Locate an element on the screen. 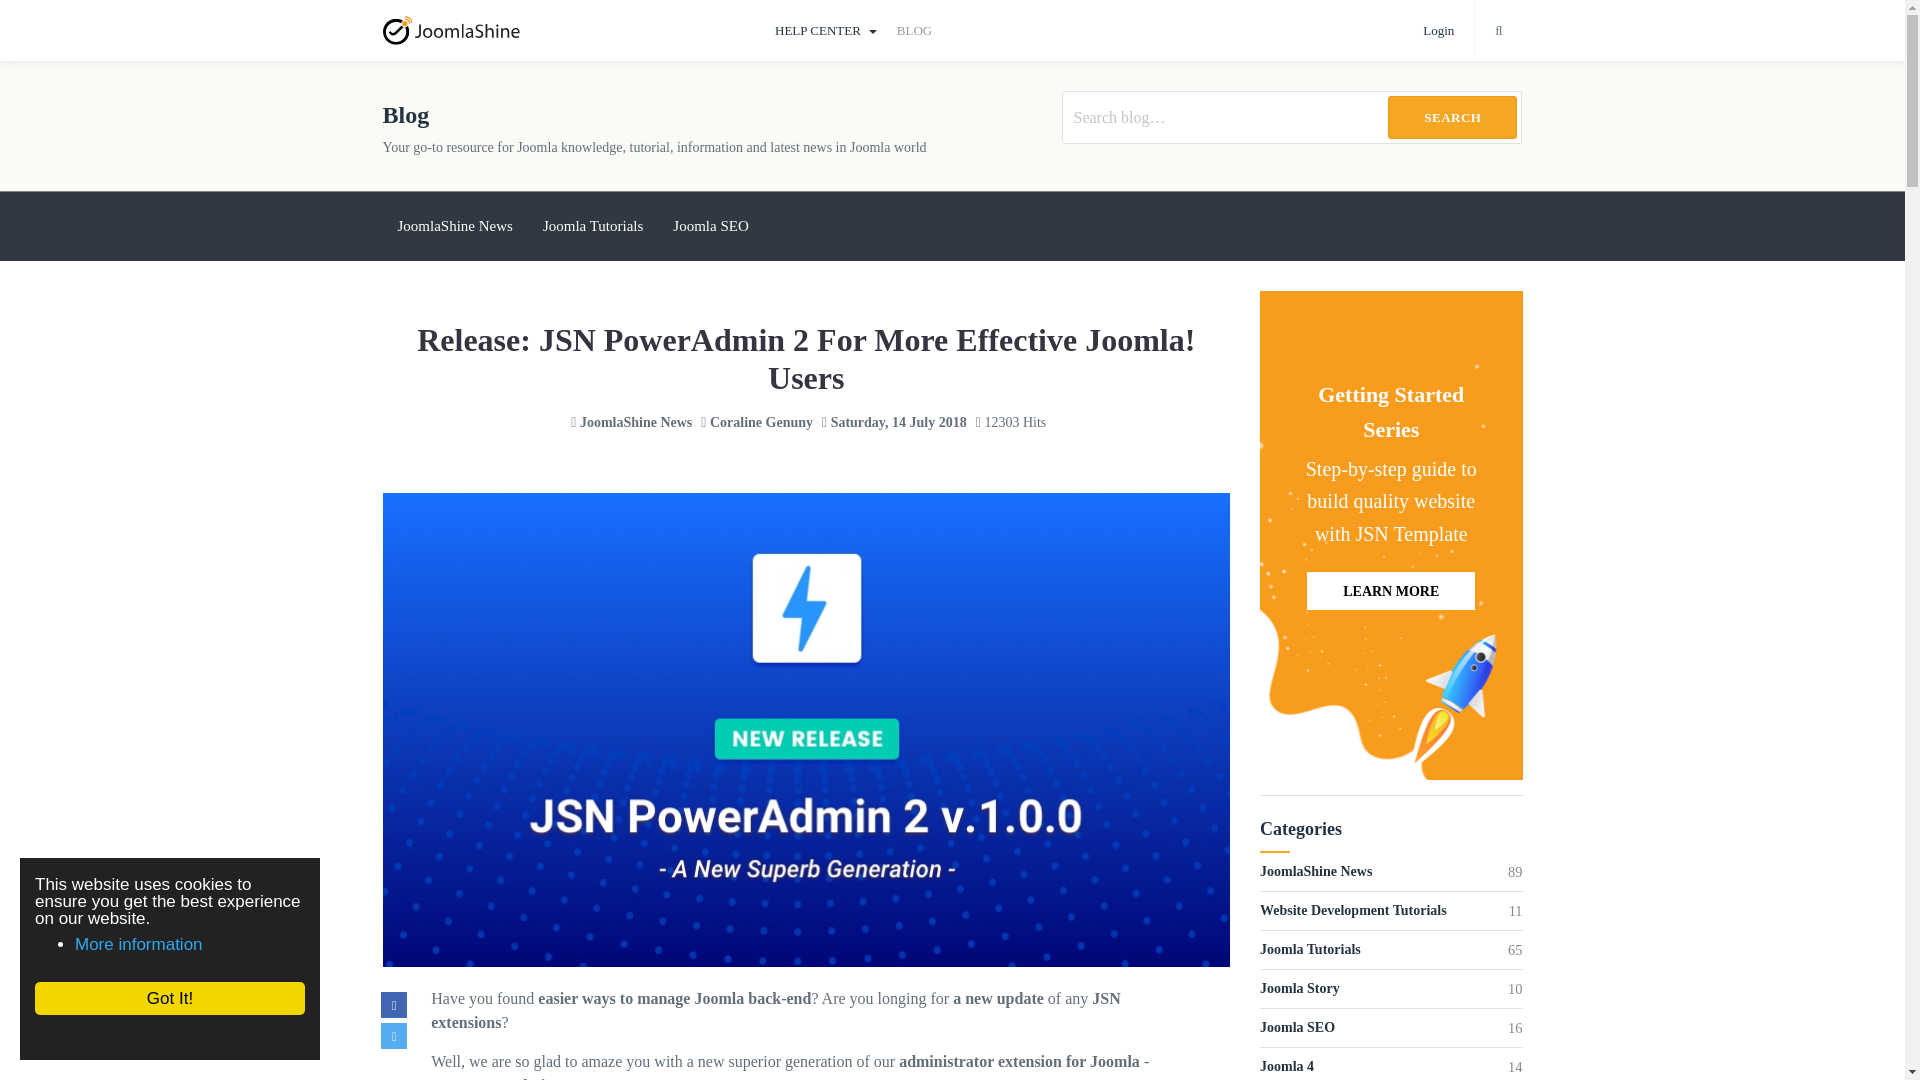 The height and width of the screenshot is (1080, 1920). BLOG is located at coordinates (914, 30).